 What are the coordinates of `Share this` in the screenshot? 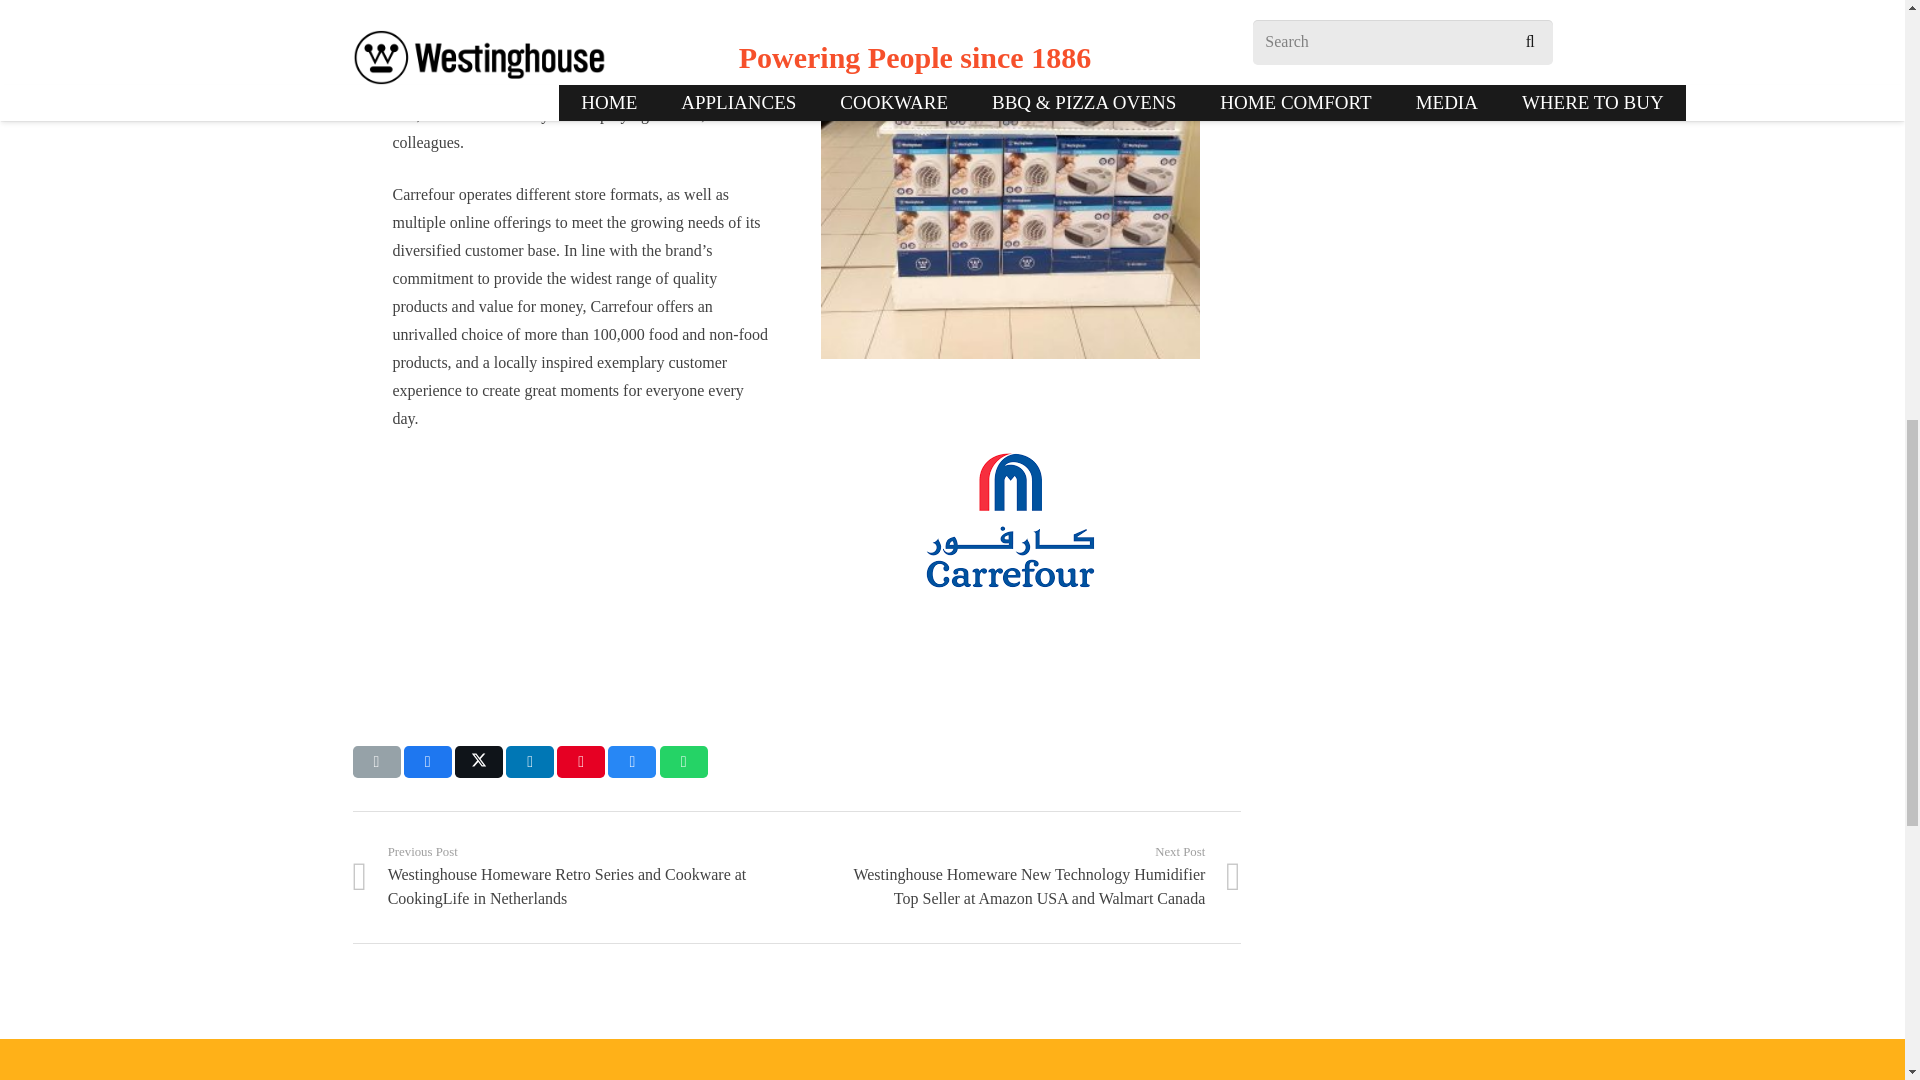 It's located at (530, 762).